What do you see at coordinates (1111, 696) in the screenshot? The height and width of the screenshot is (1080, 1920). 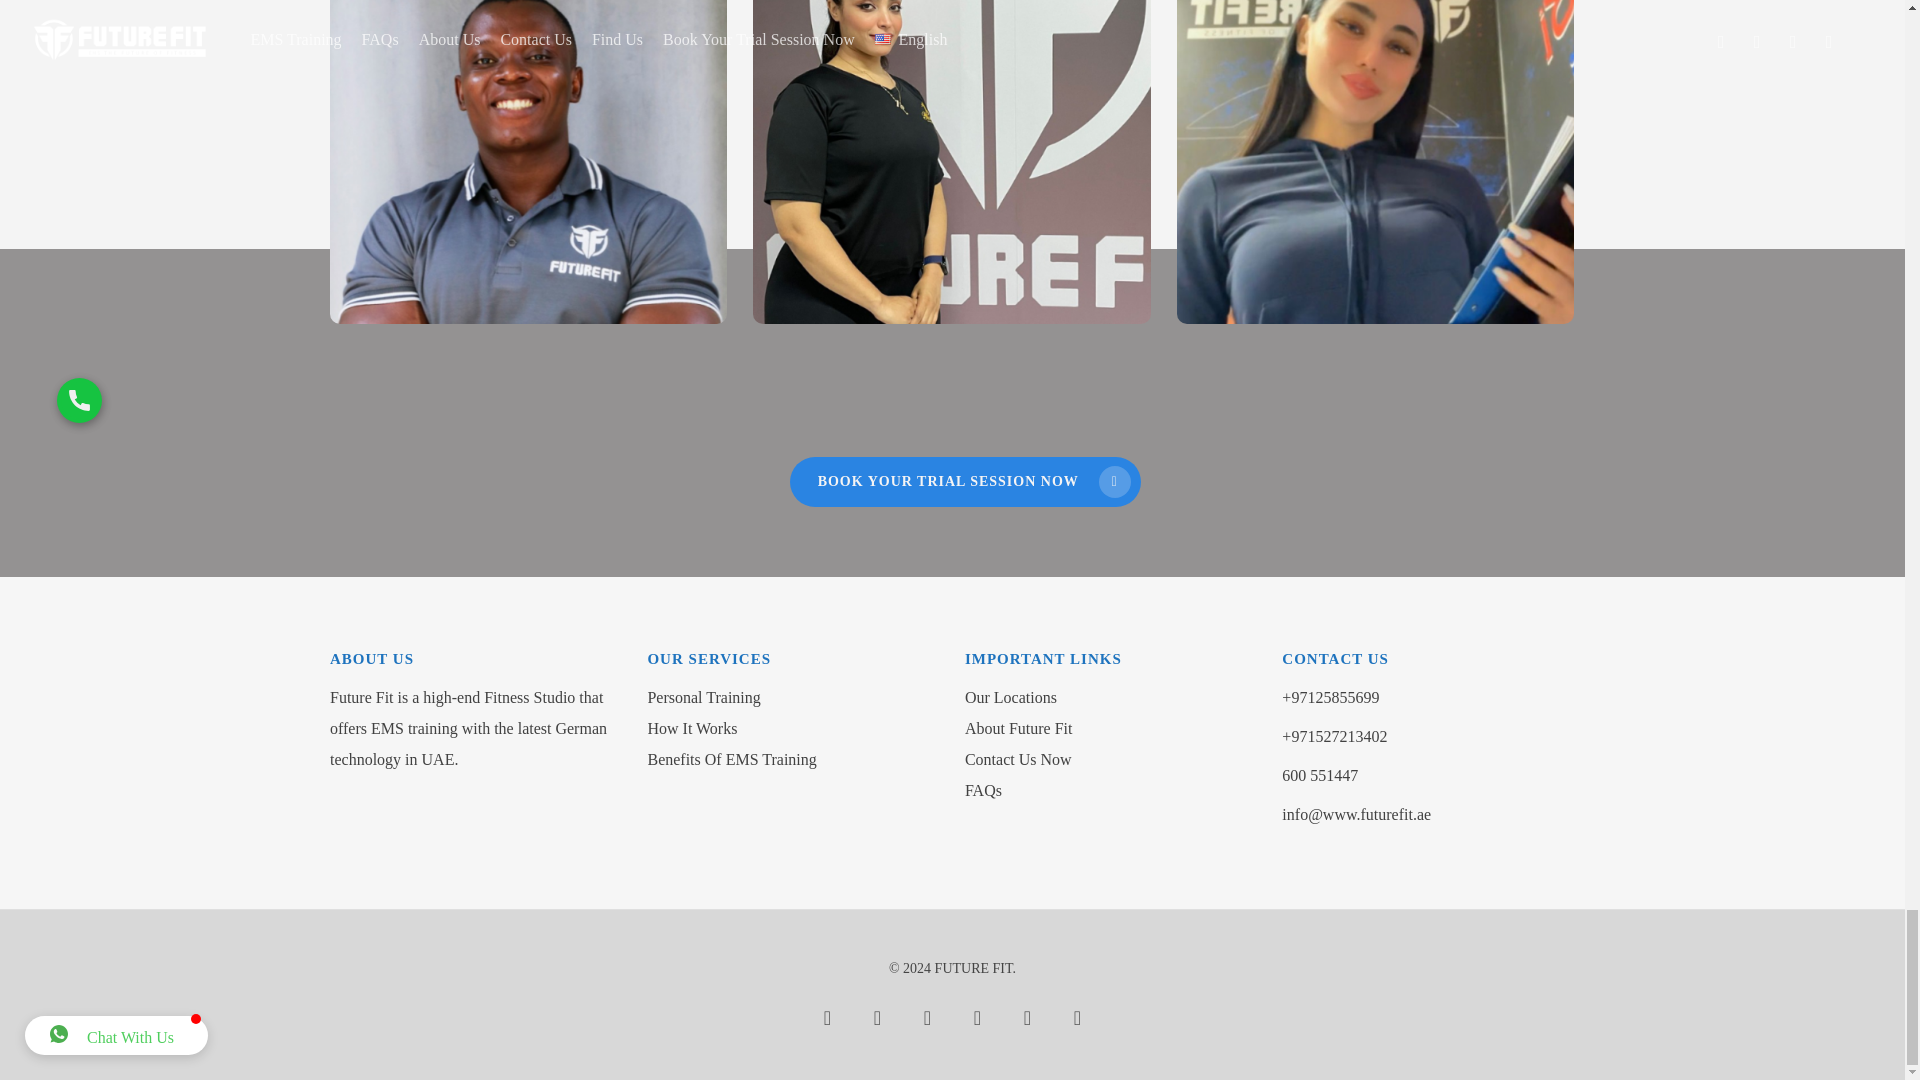 I see `Our Locations` at bounding box center [1111, 696].